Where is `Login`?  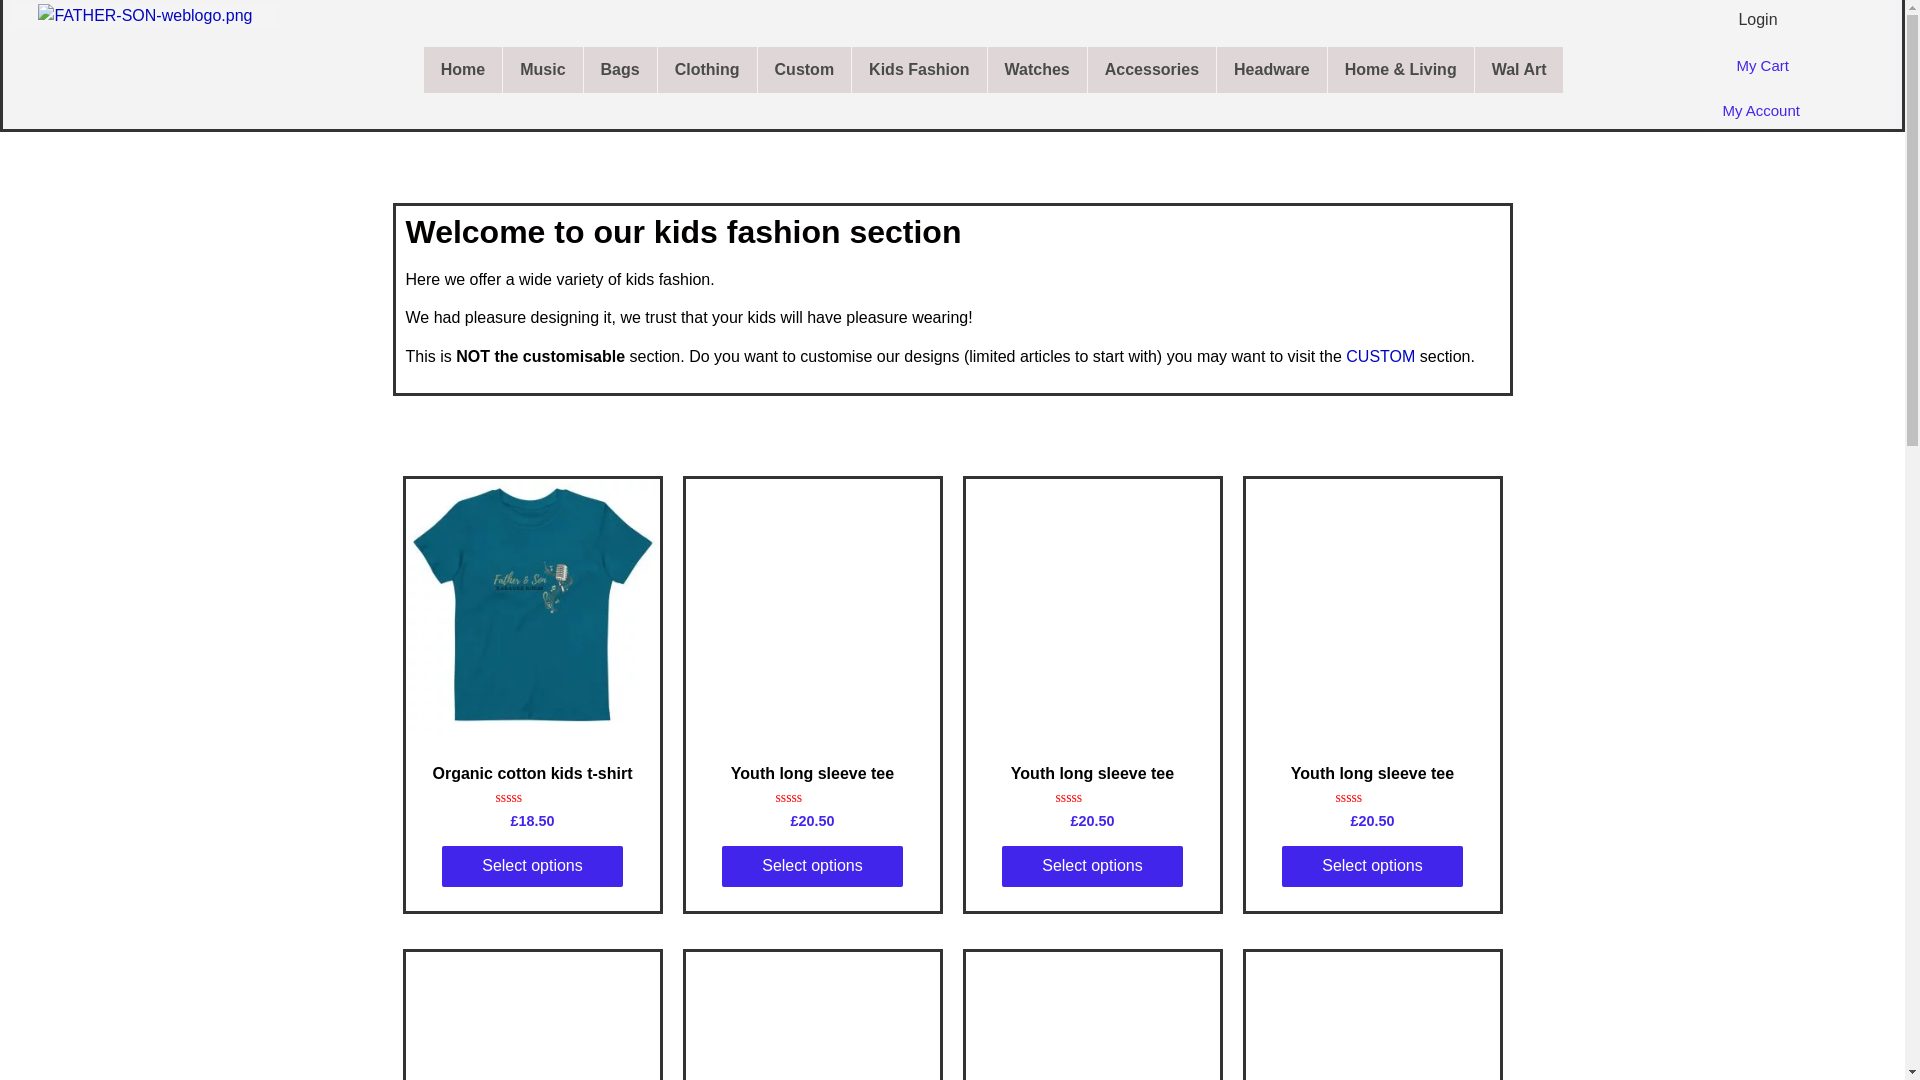 Login is located at coordinates (1757, 19).